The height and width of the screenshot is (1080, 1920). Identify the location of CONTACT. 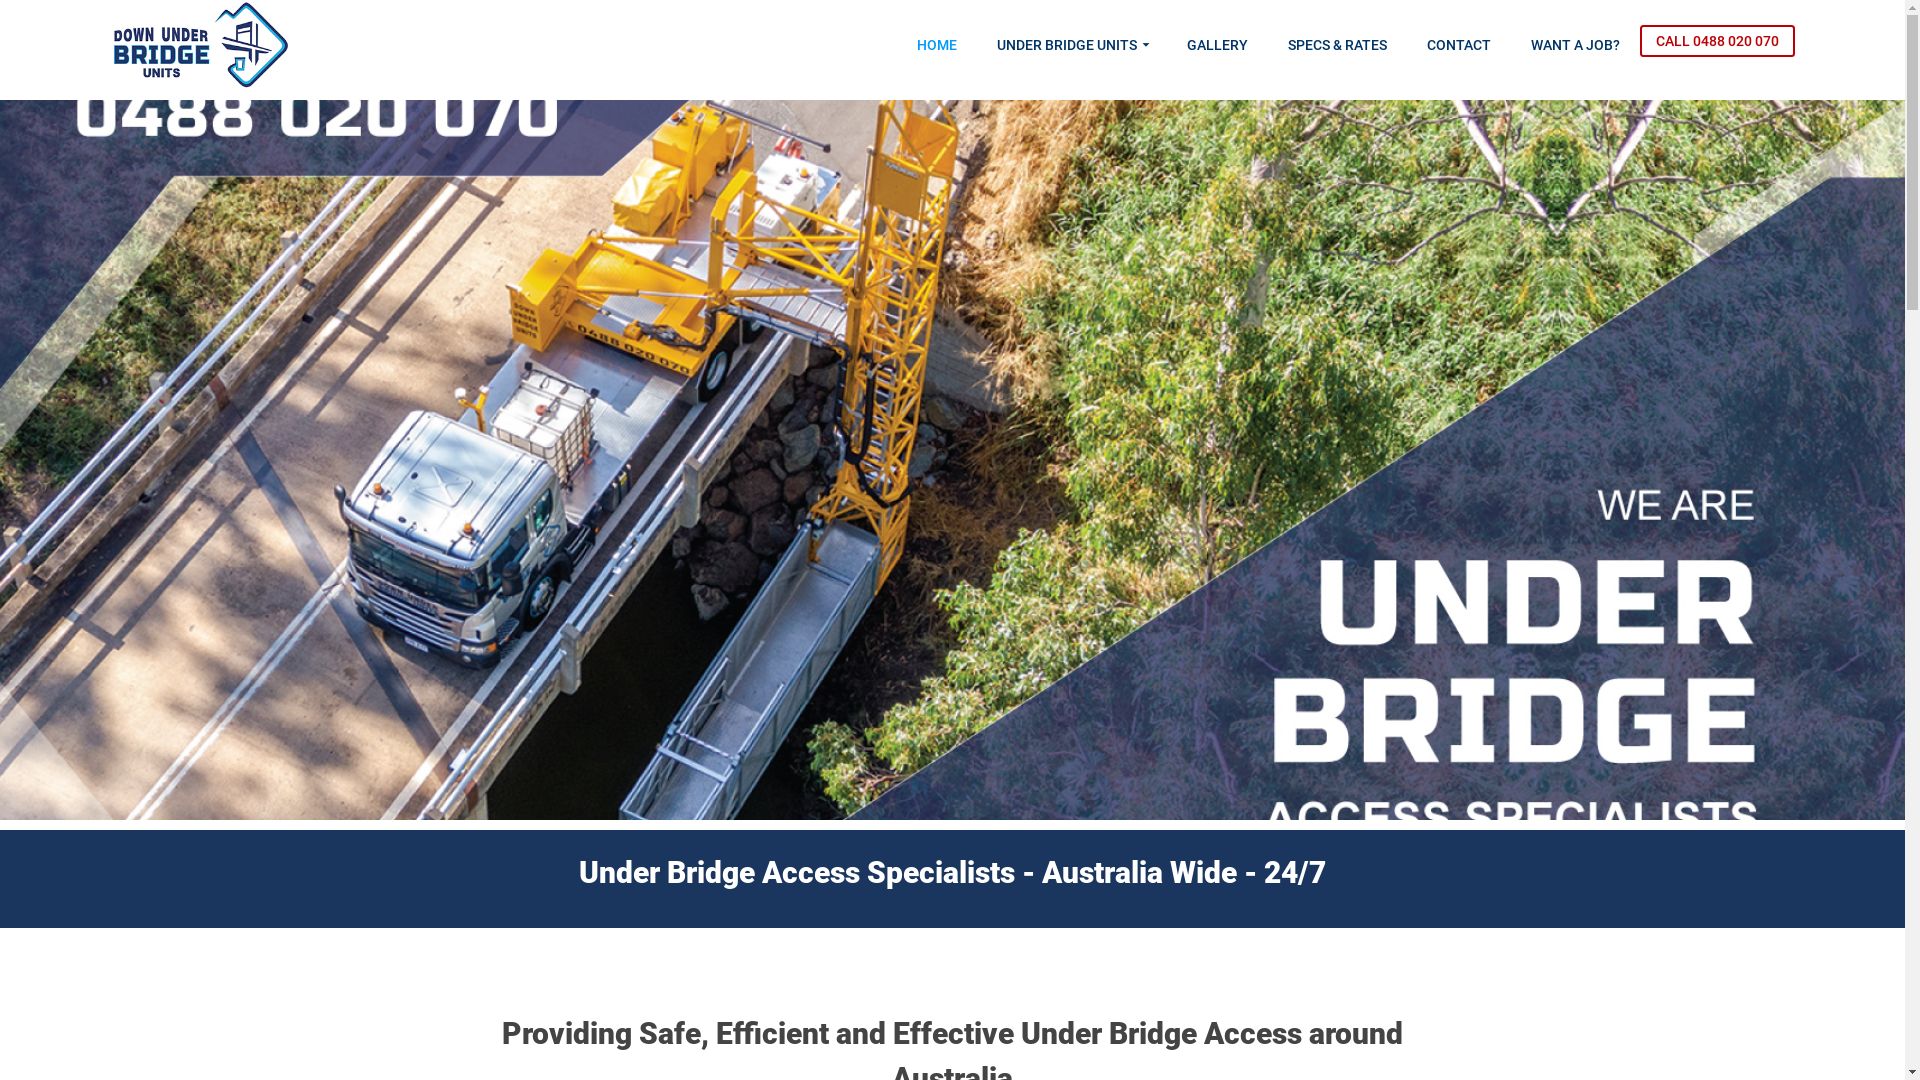
(1459, 45).